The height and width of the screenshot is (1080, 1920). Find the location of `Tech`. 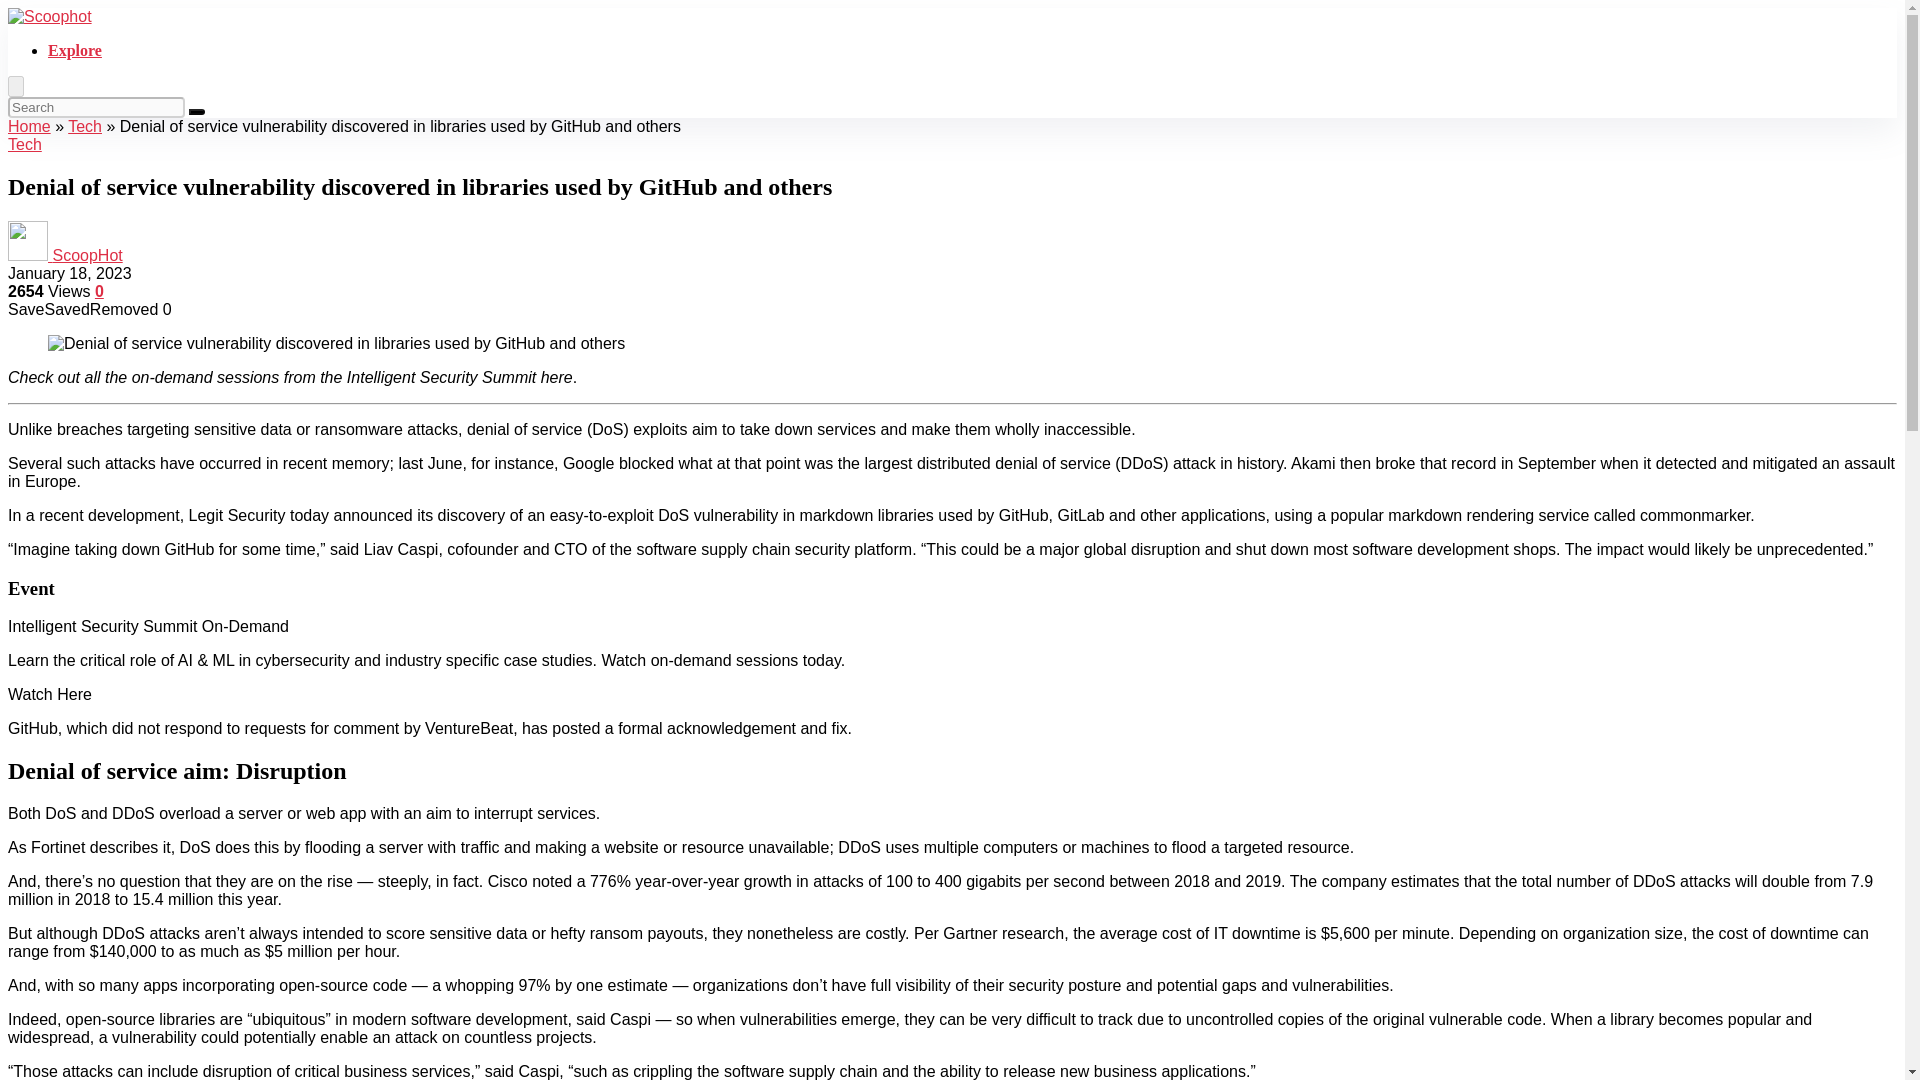

Tech is located at coordinates (24, 144).